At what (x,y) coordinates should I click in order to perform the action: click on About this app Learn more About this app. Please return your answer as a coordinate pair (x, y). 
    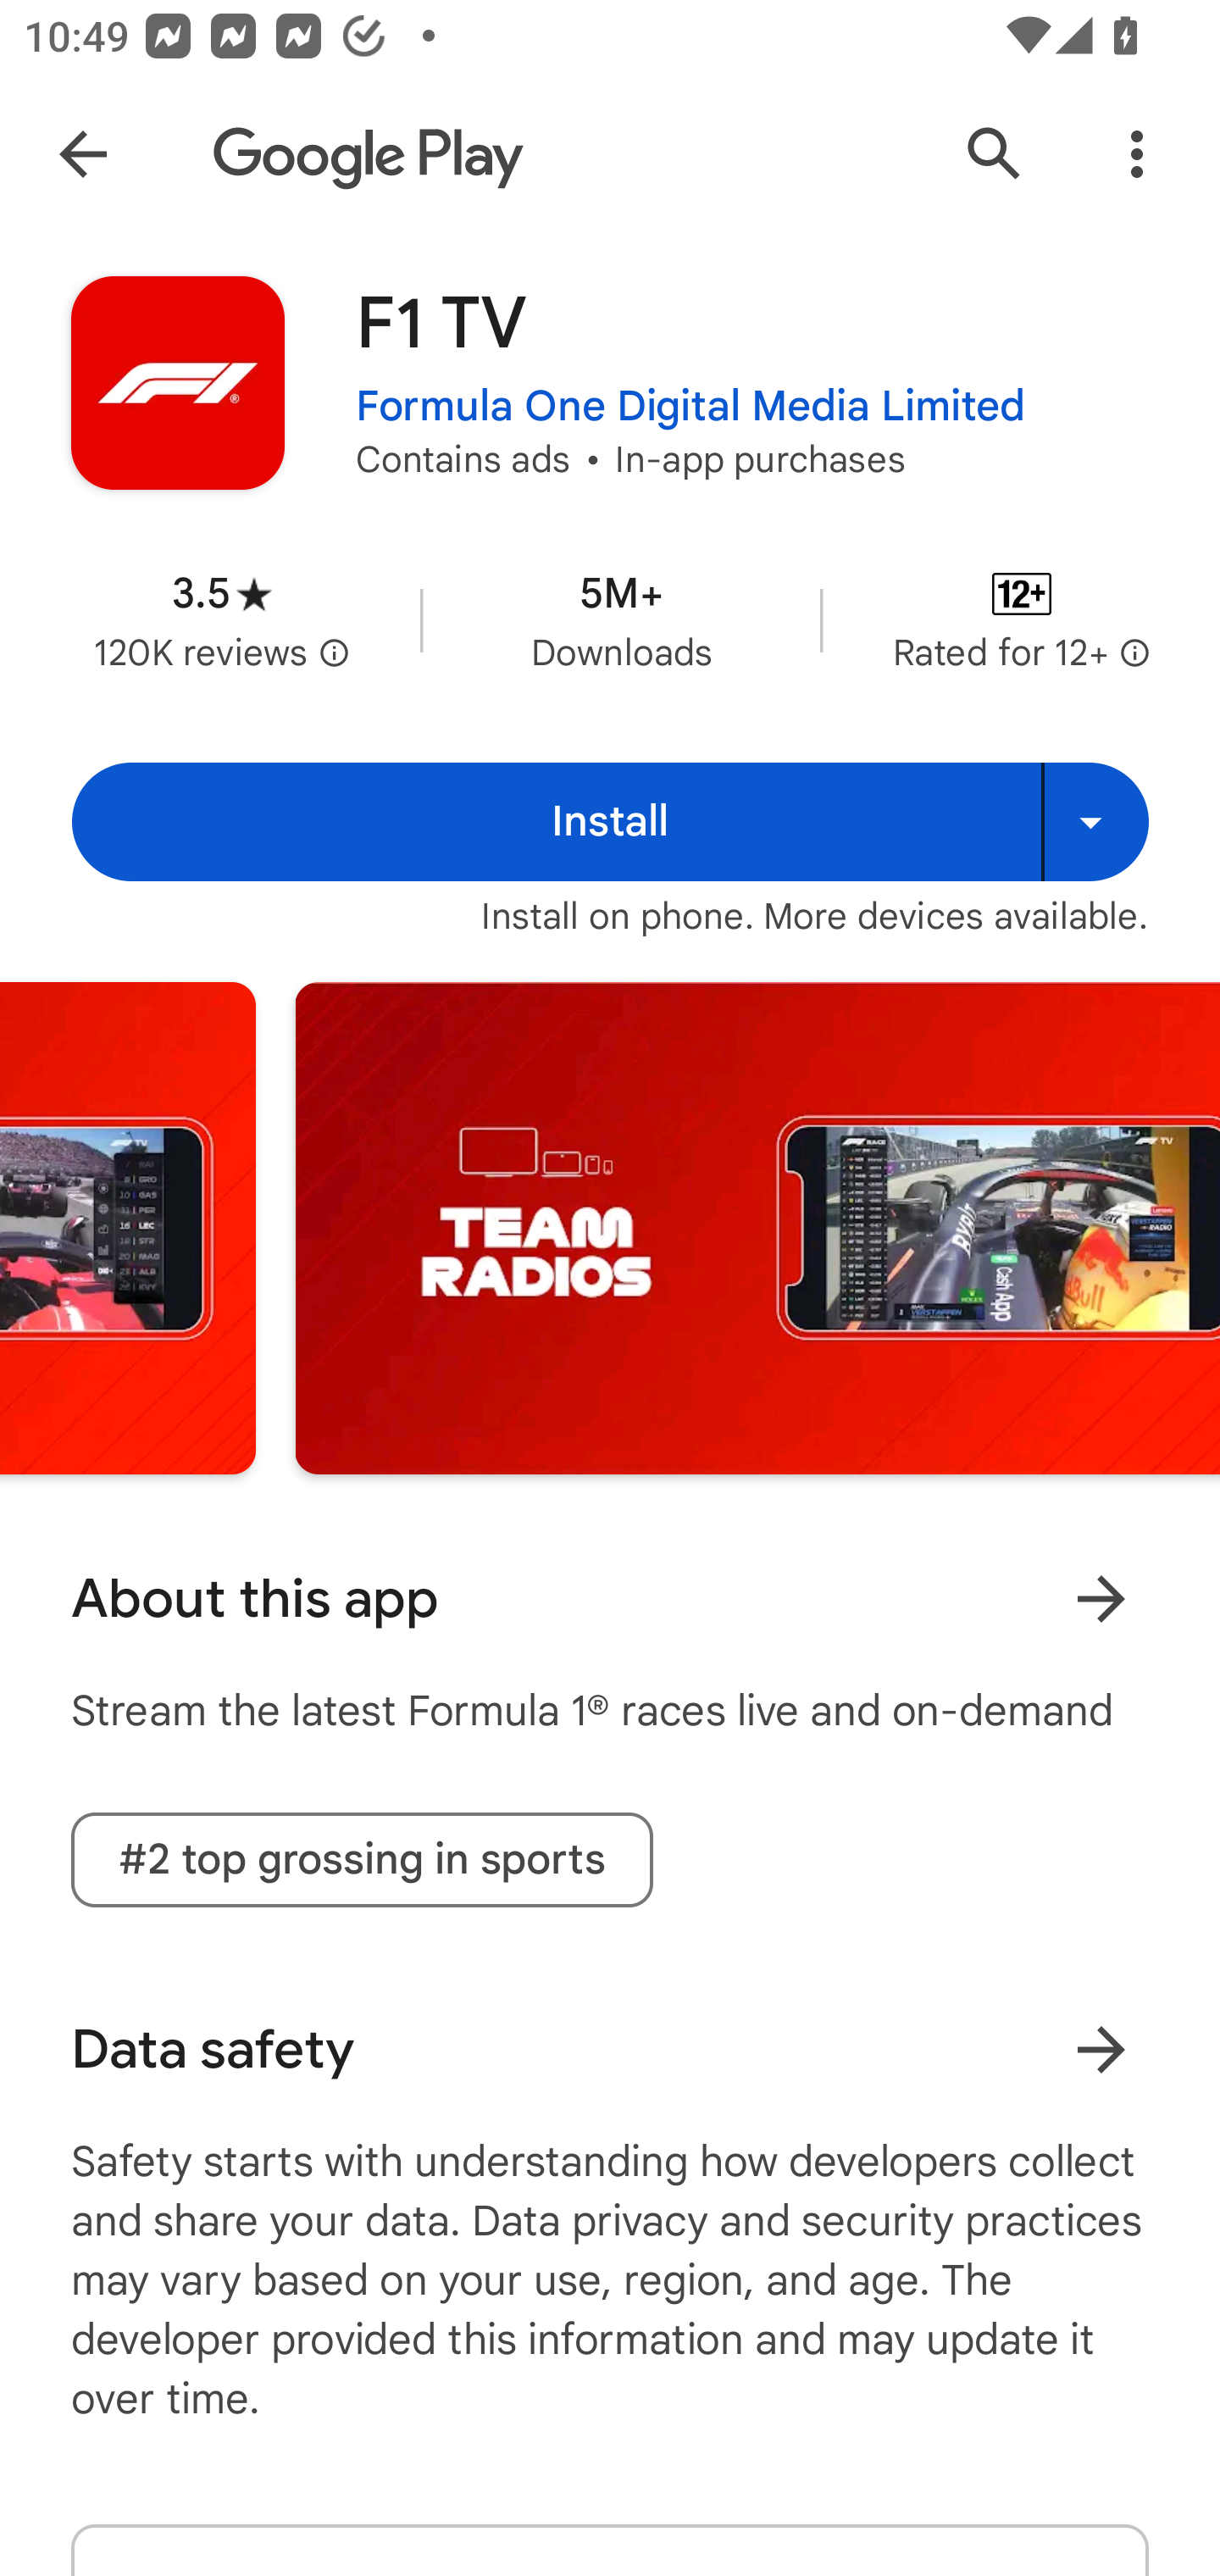
    Looking at the image, I should click on (610, 1598).